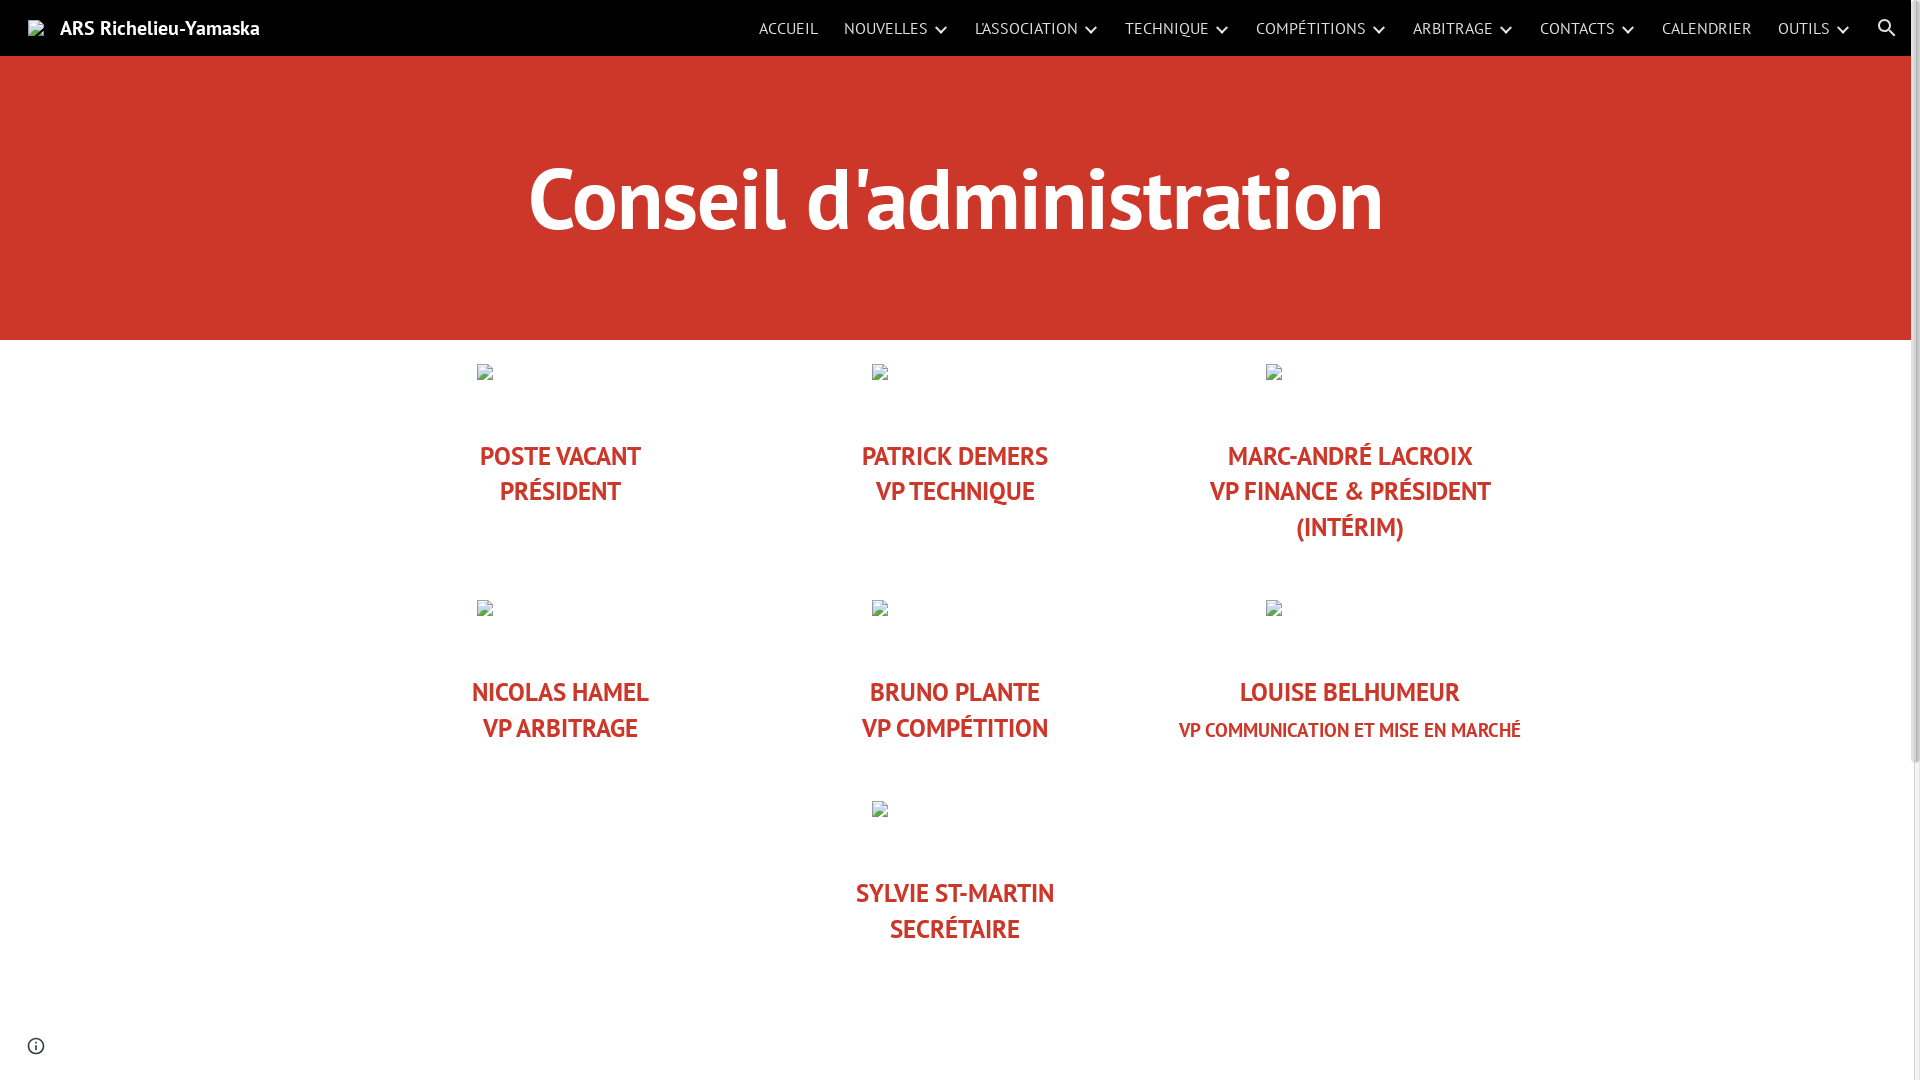 The height and width of the screenshot is (1080, 1920). What do you see at coordinates (1378, 28) in the screenshot?
I see `Expand/Collapse` at bounding box center [1378, 28].